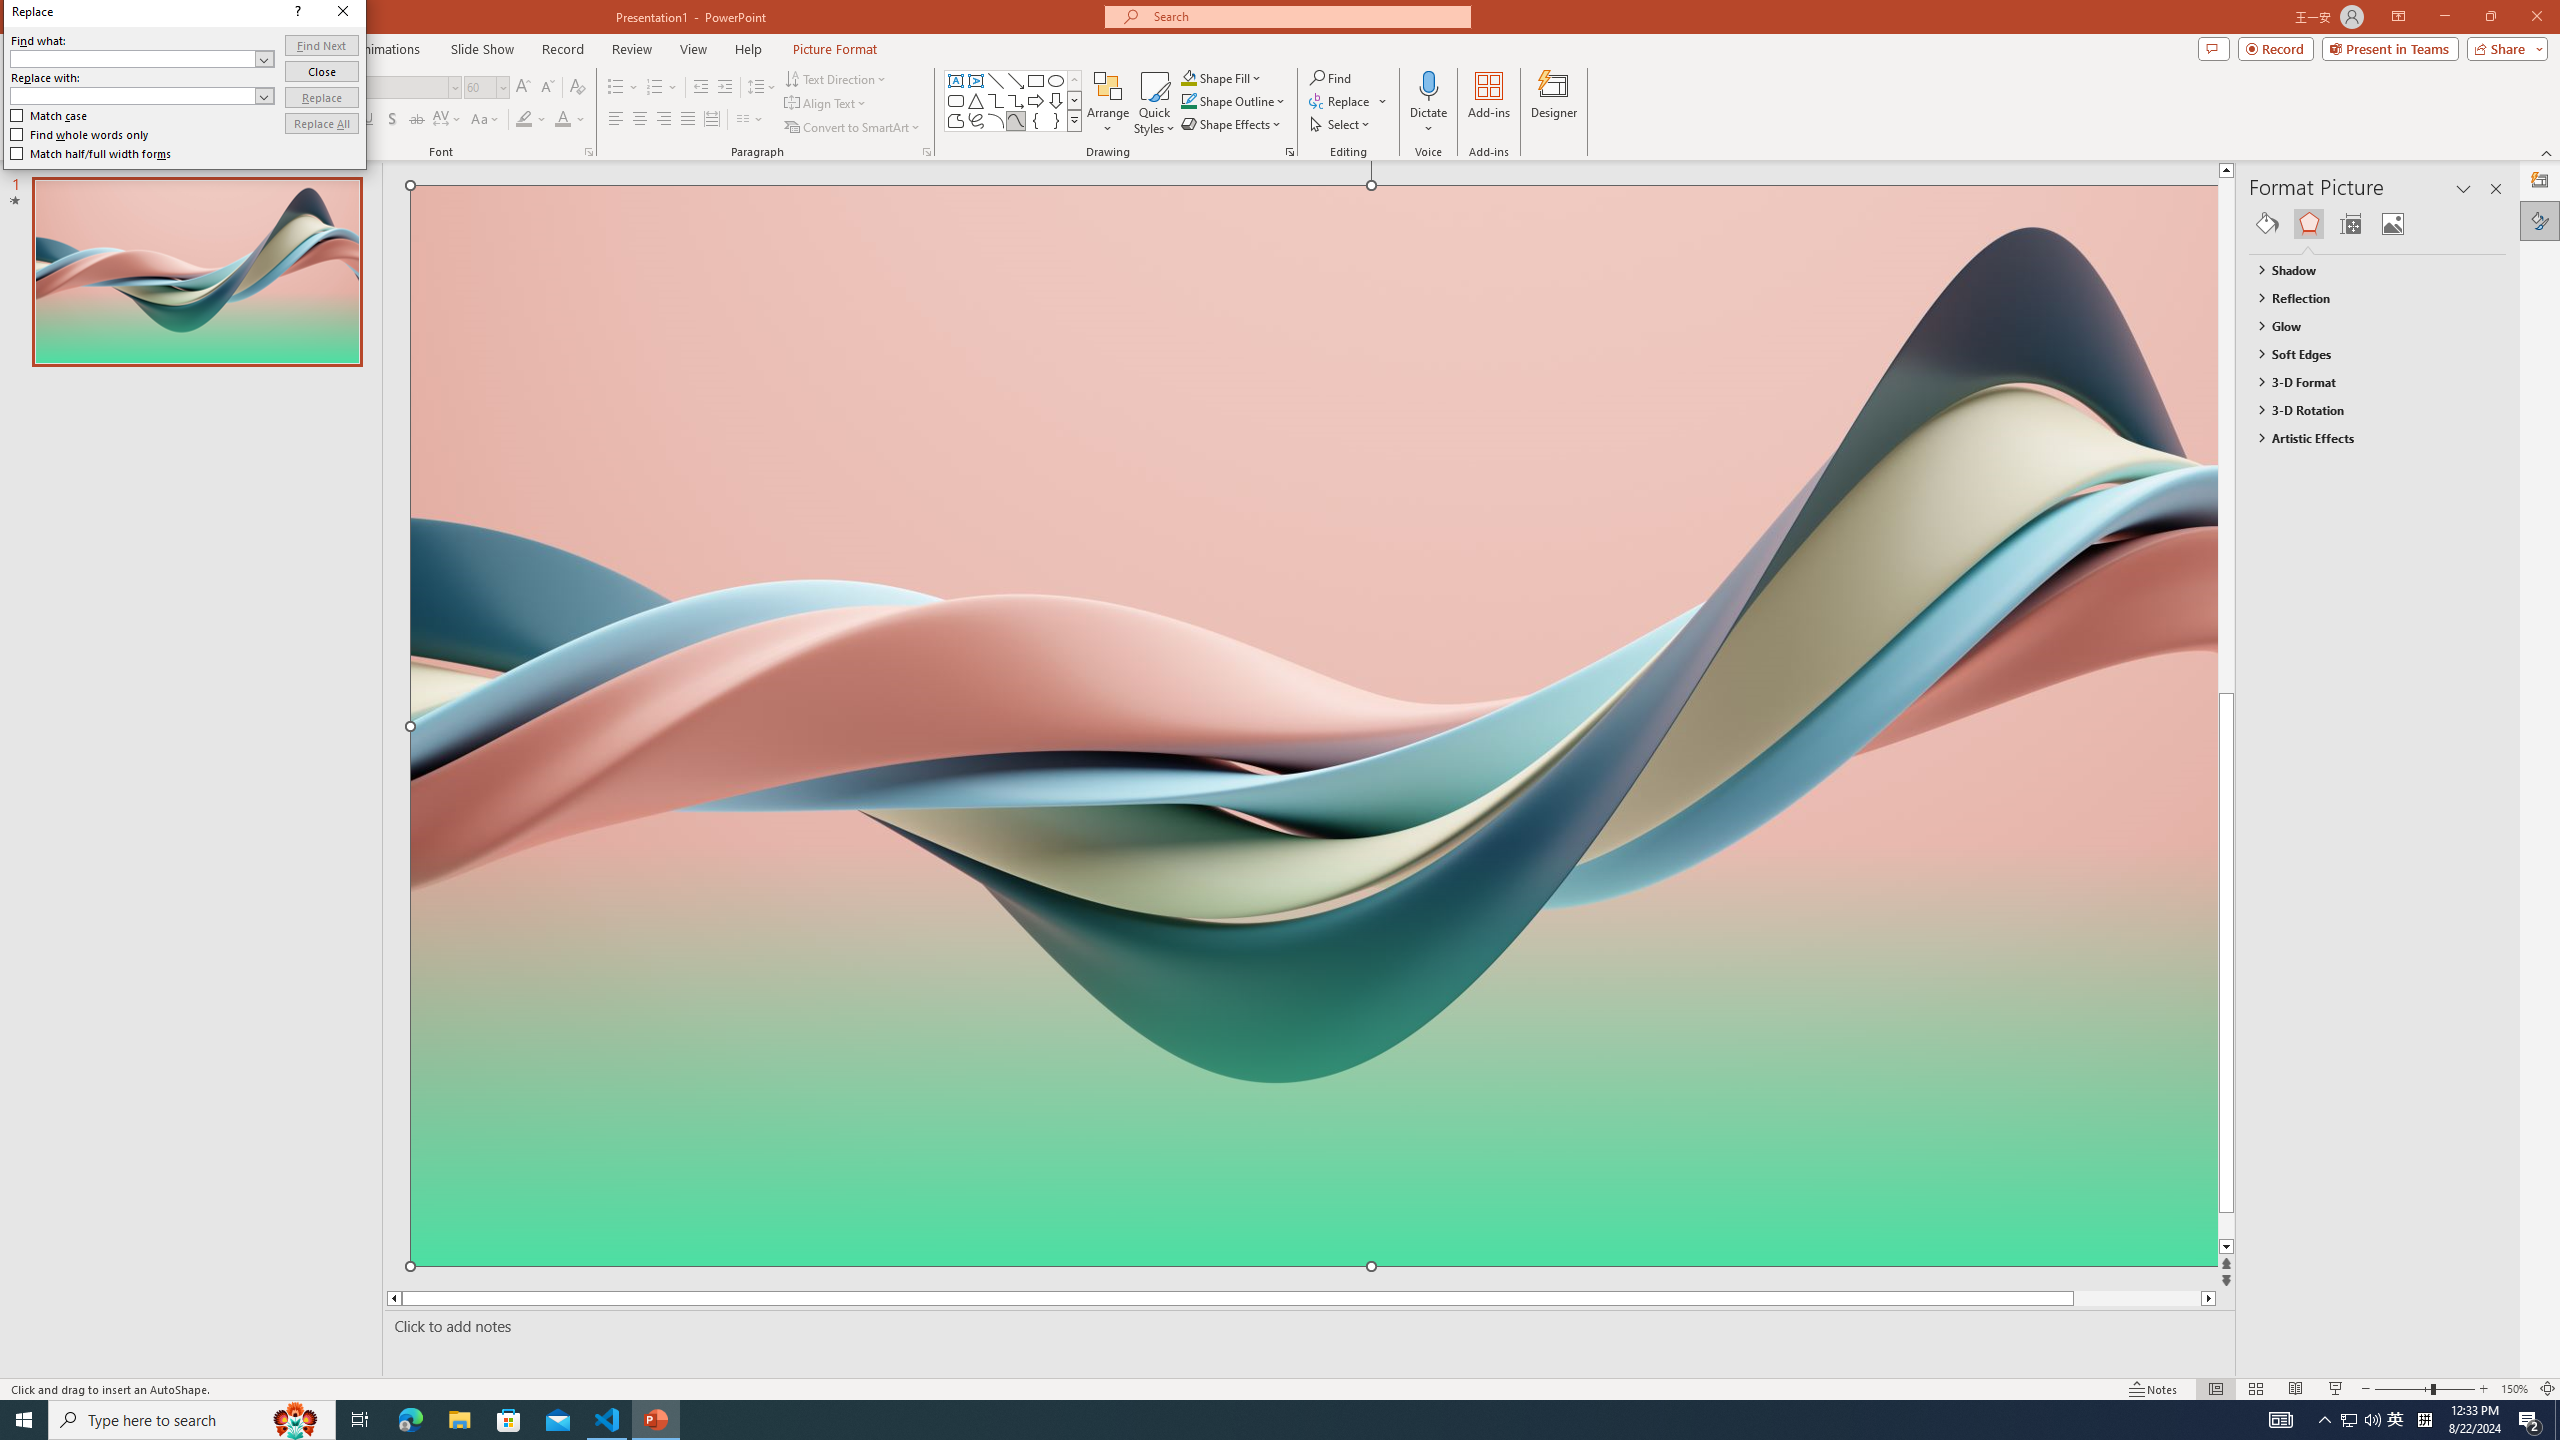 This screenshot has height=1440, width=2560. What do you see at coordinates (133, 58) in the screenshot?
I see `Find what` at bounding box center [133, 58].